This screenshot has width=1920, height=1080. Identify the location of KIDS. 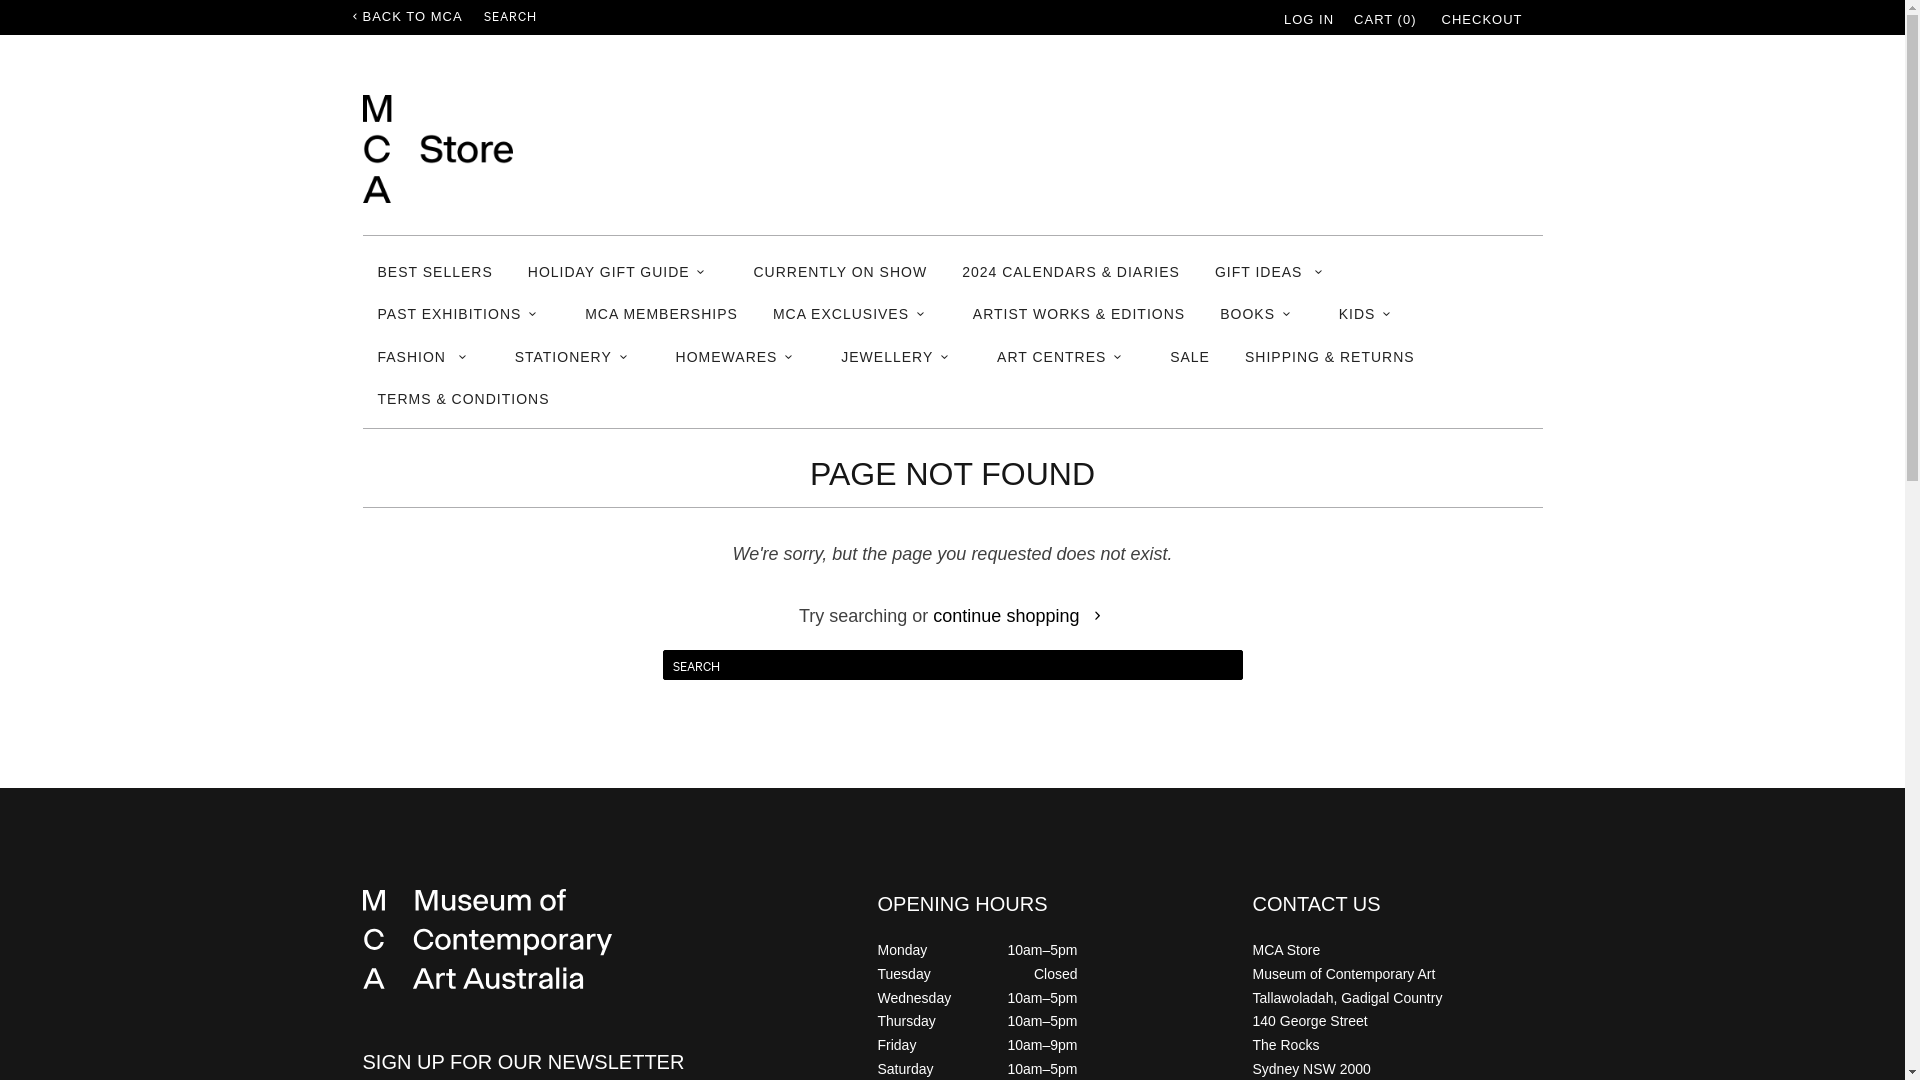
(1372, 314).